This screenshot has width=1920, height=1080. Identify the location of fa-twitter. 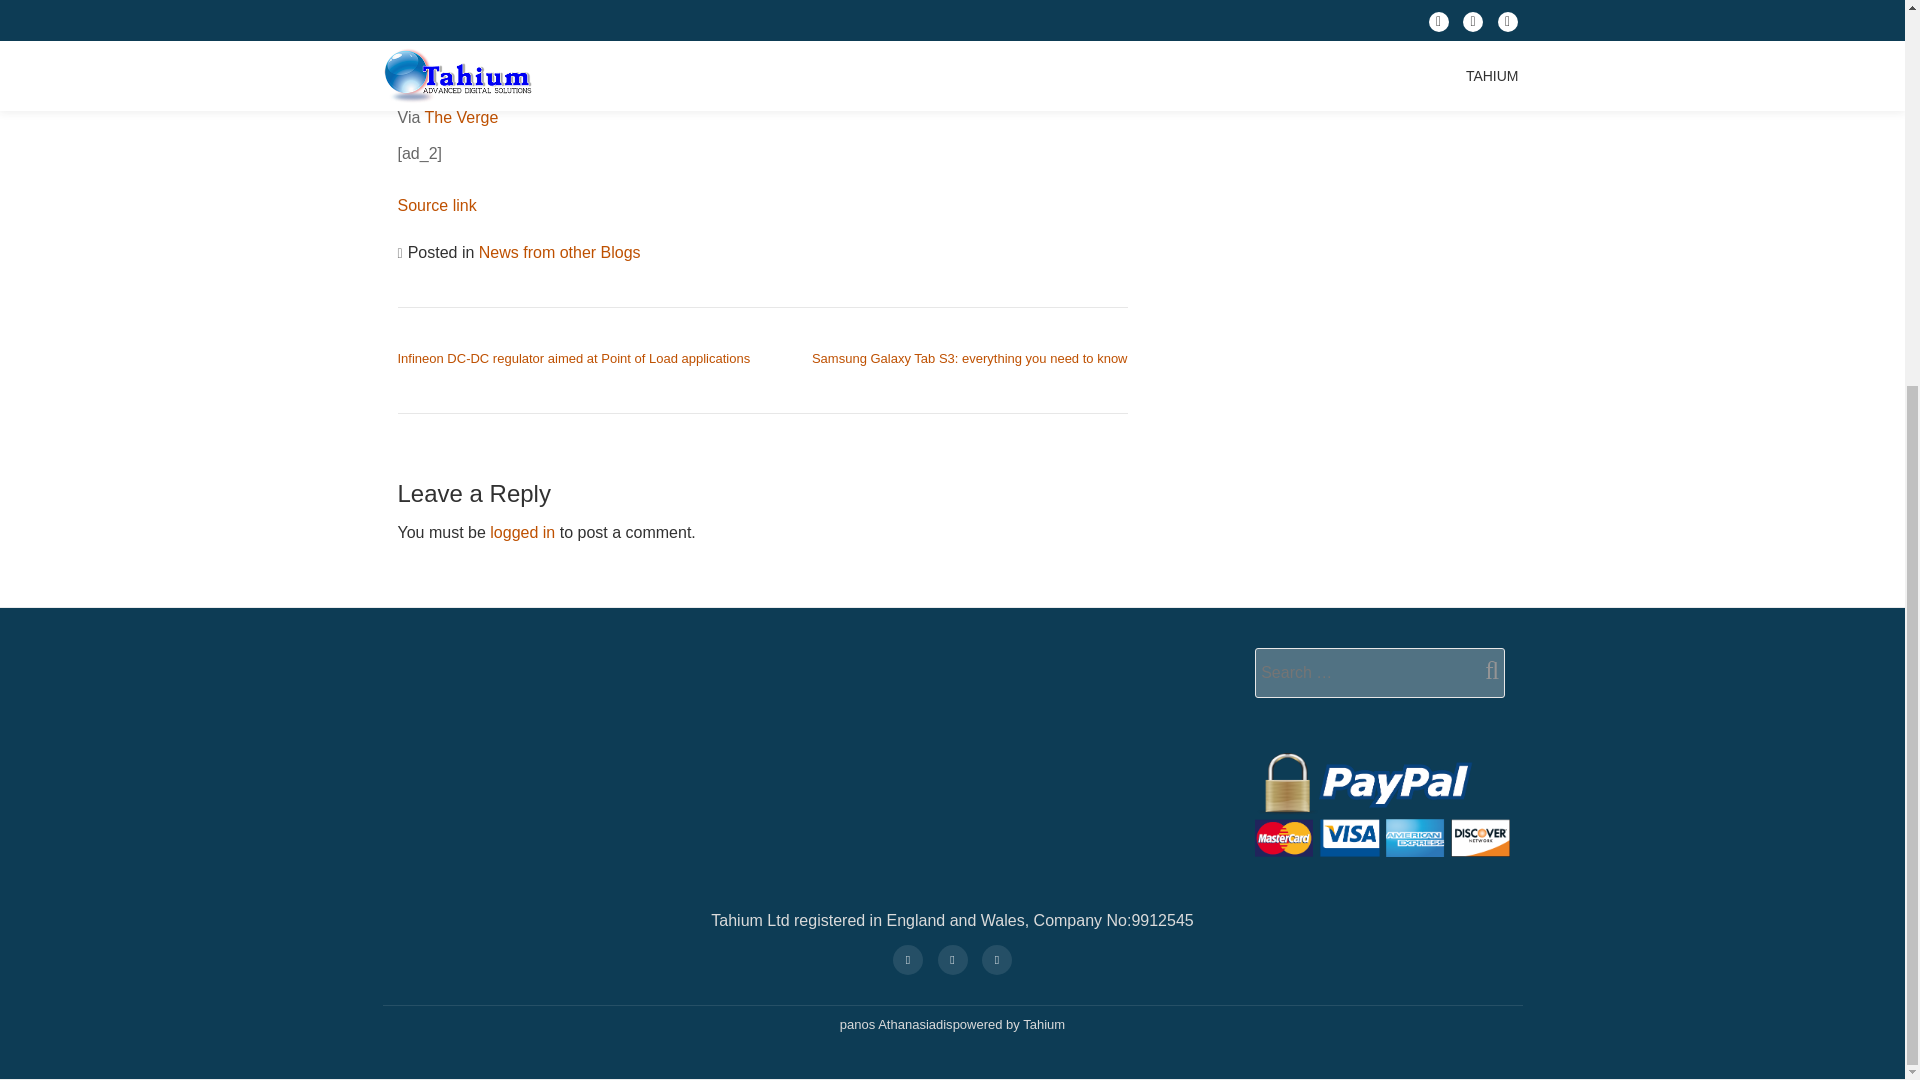
(997, 958).